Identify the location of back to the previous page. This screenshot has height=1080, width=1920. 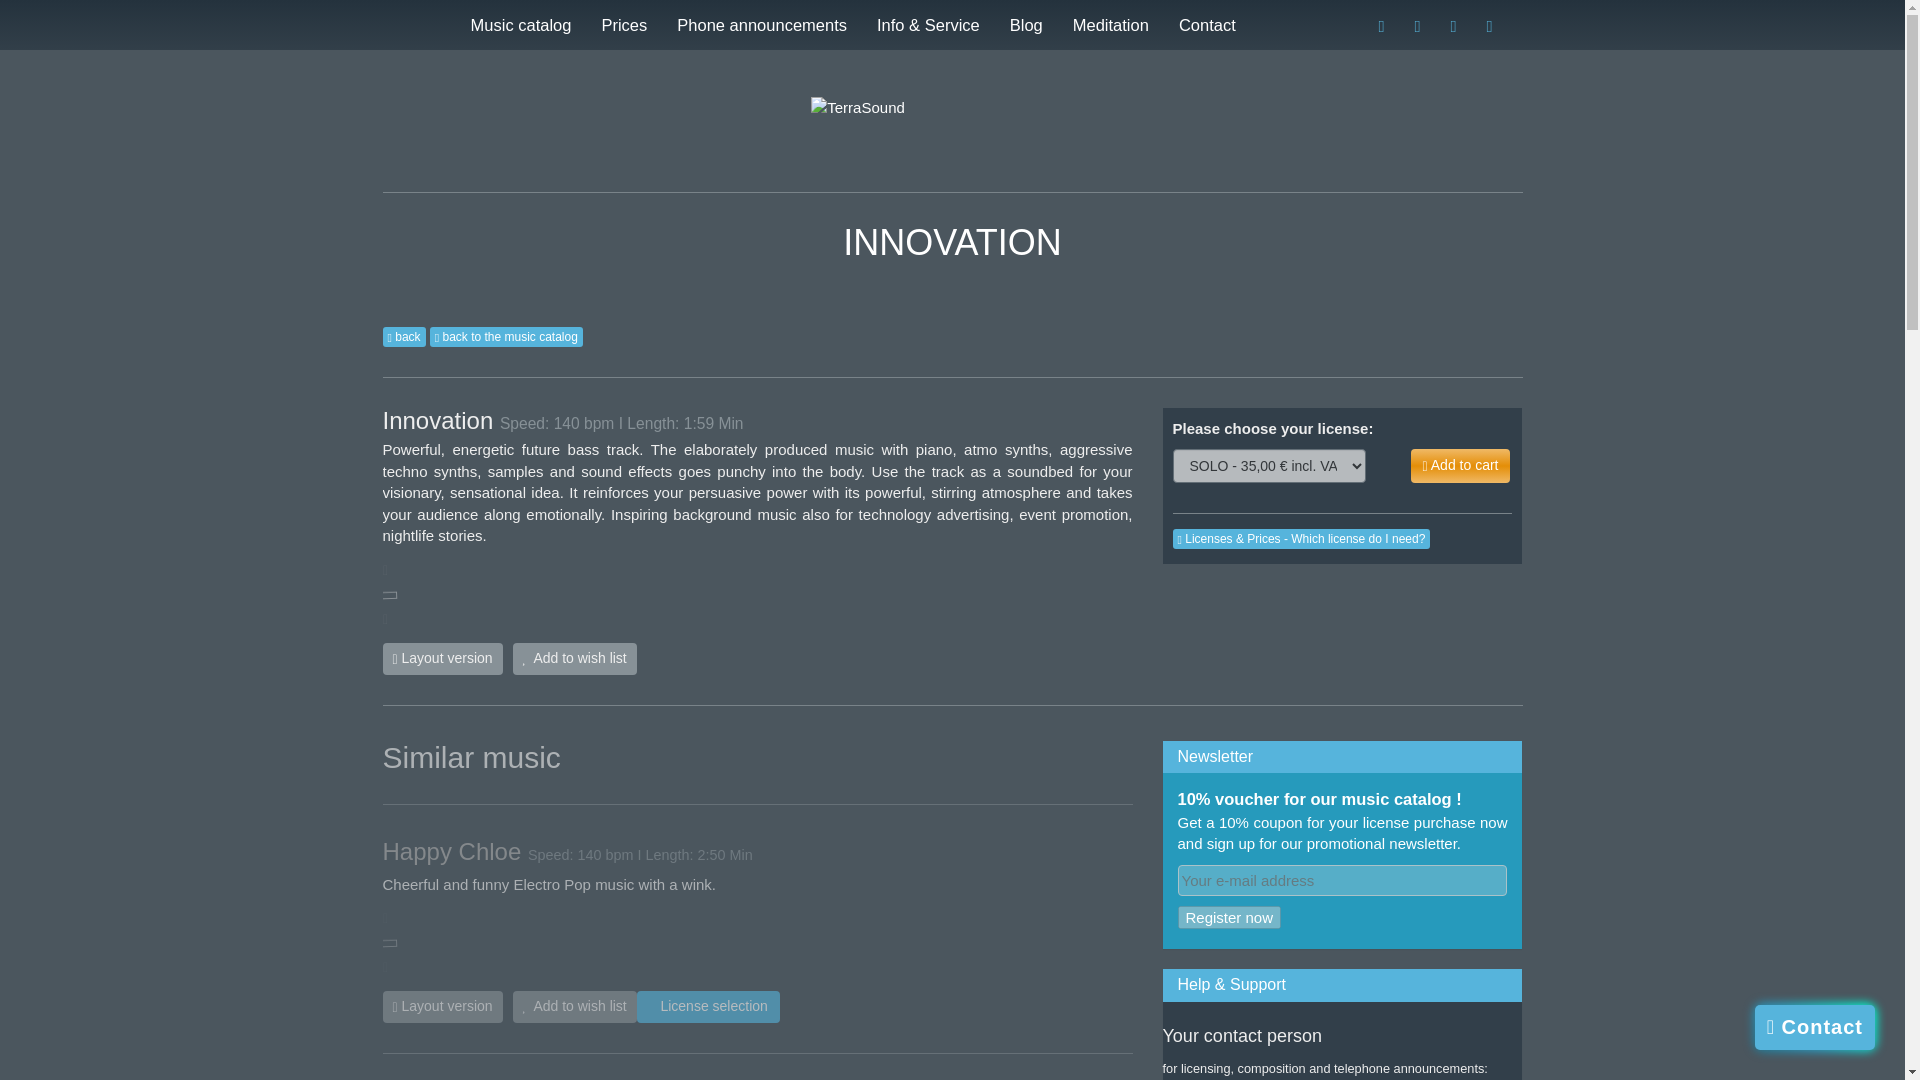
(403, 336).